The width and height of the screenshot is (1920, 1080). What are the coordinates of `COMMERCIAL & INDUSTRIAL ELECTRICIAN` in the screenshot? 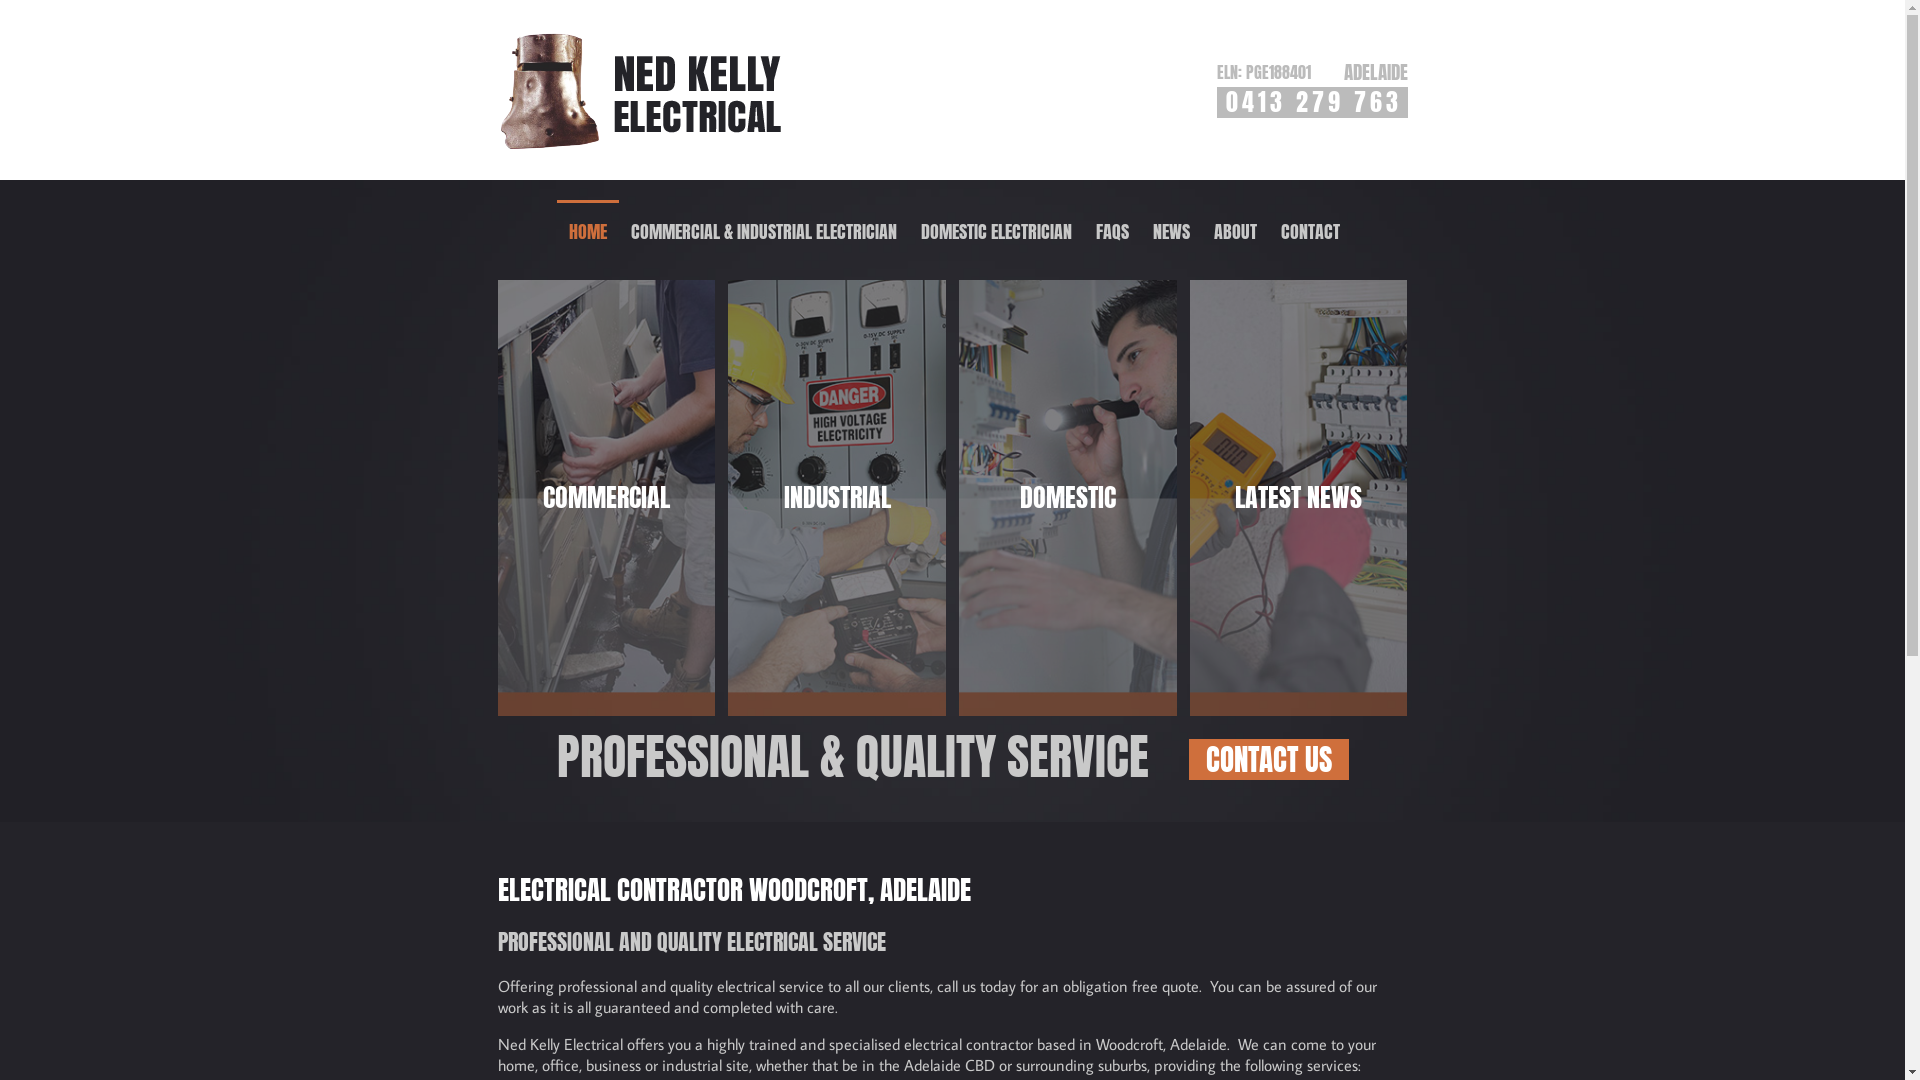 It's located at (764, 232).